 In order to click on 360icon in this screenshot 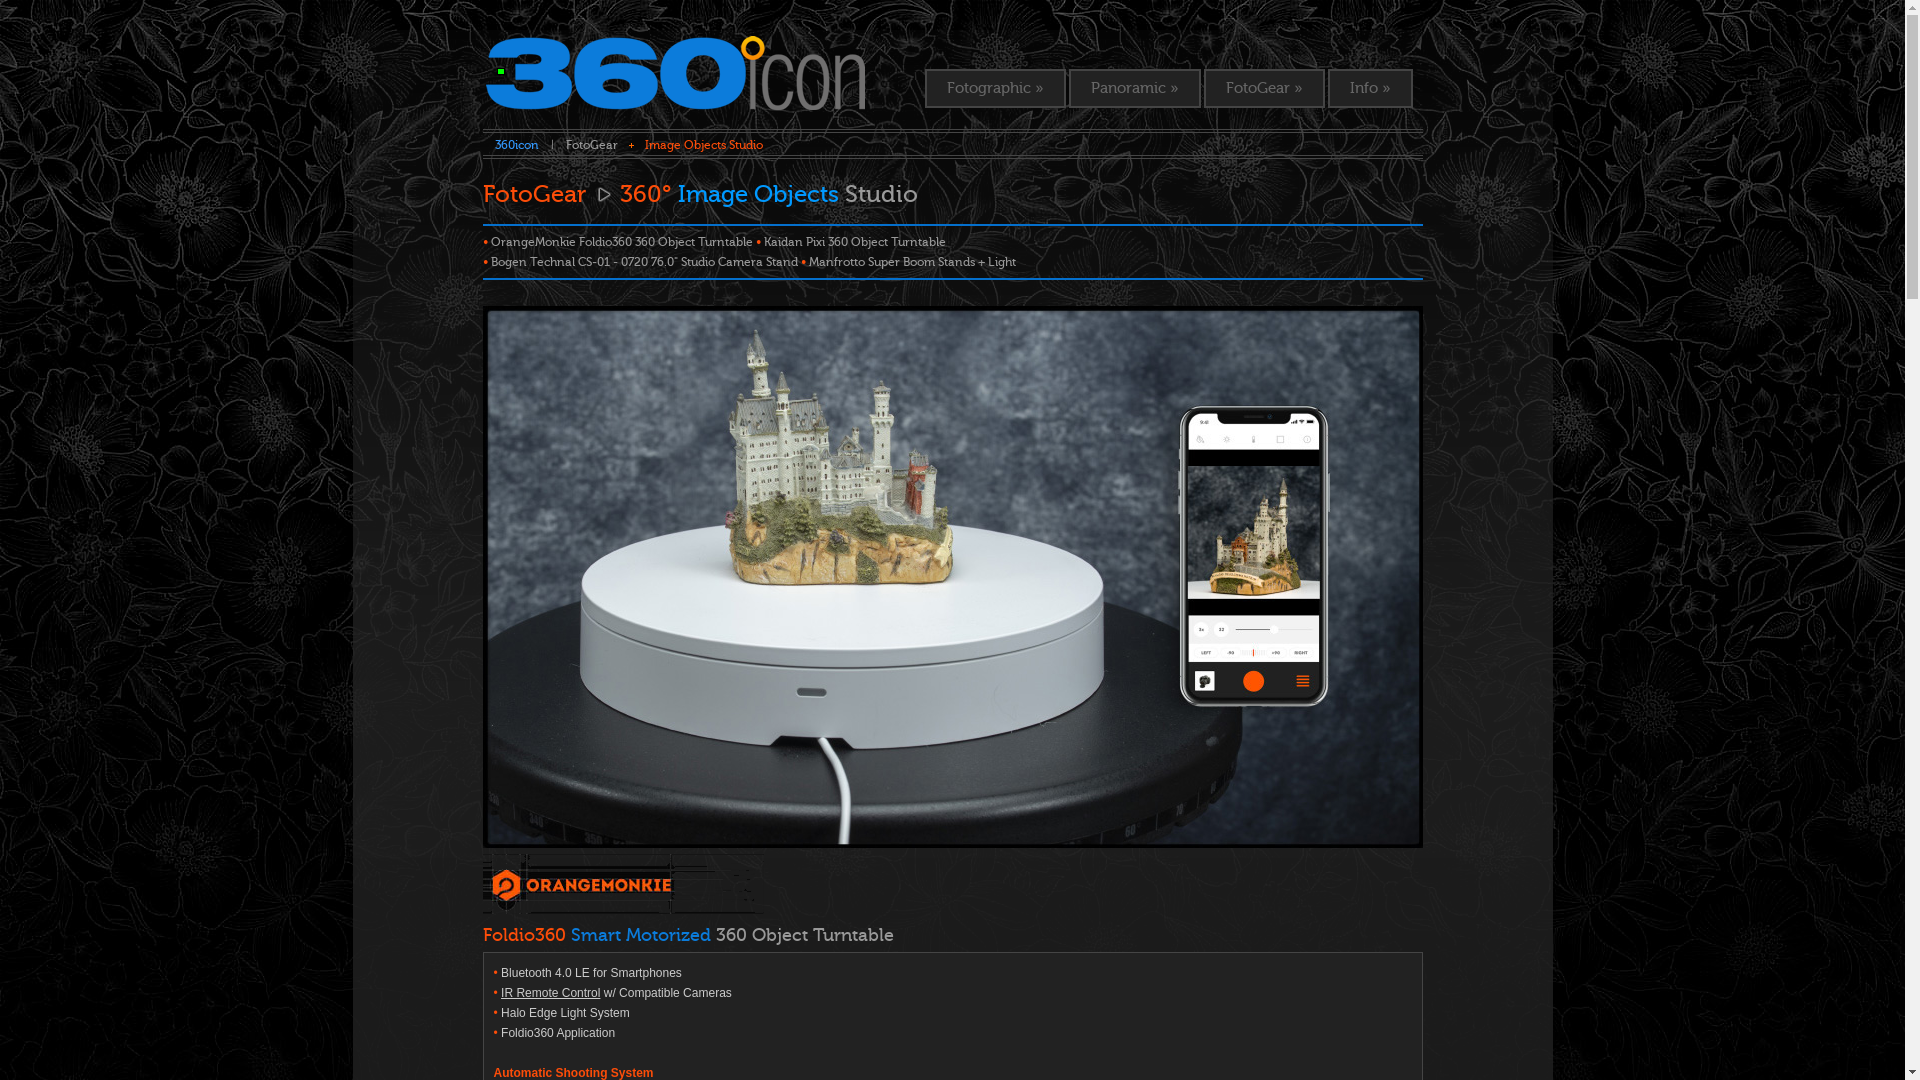, I will do `click(516, 145)`.